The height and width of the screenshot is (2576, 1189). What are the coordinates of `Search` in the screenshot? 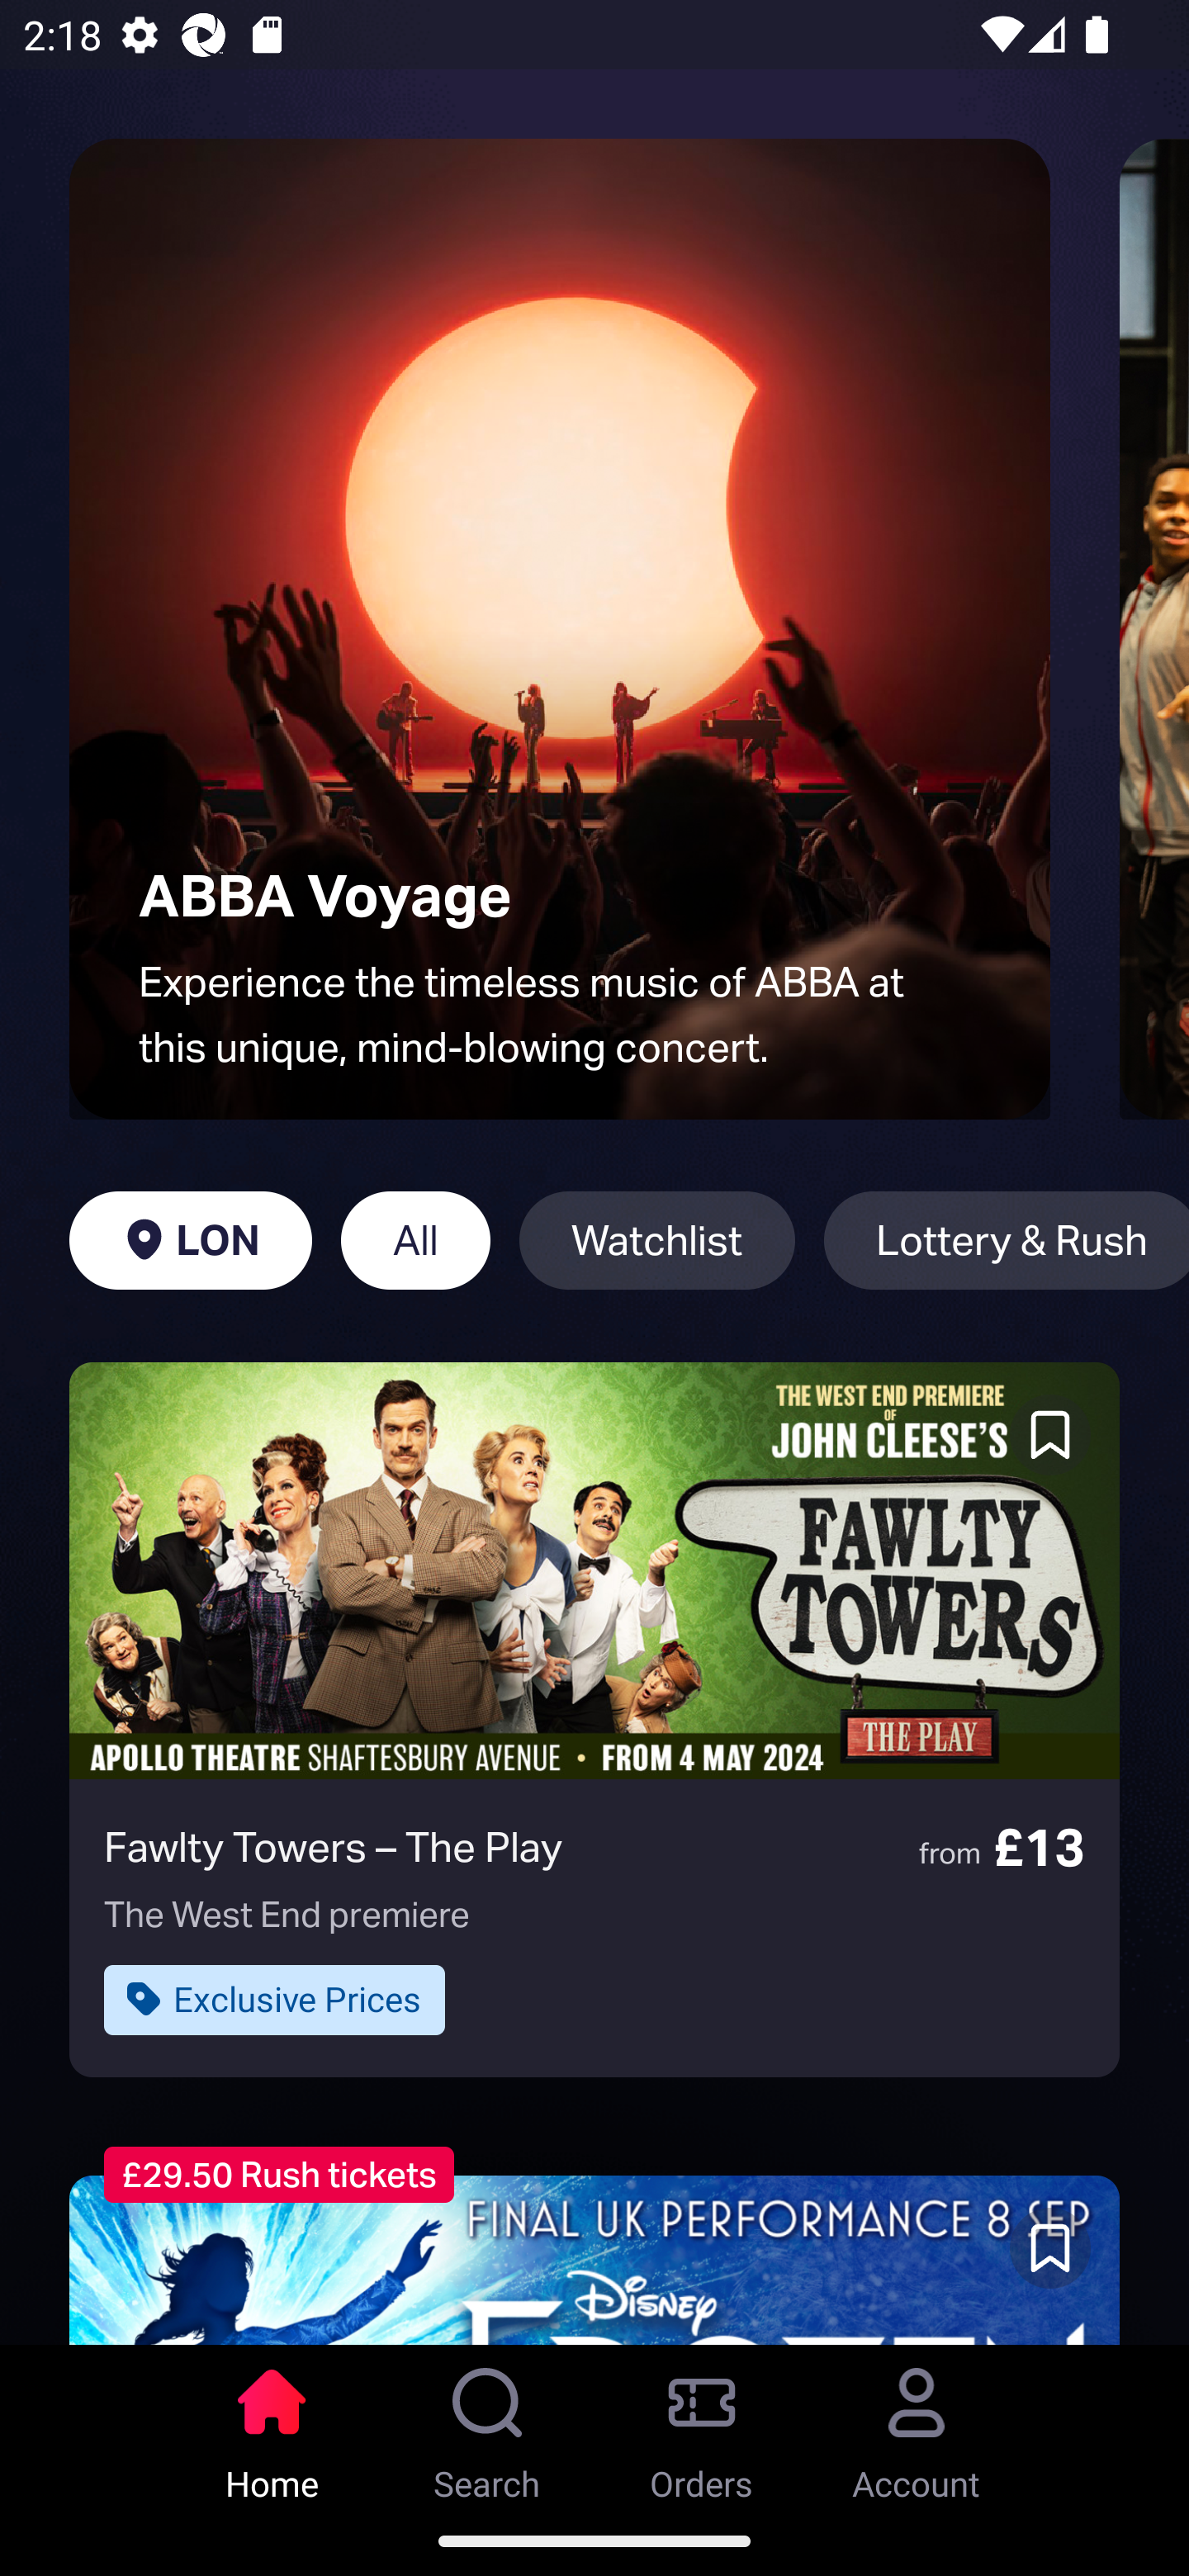 It's located at (487, 2425).